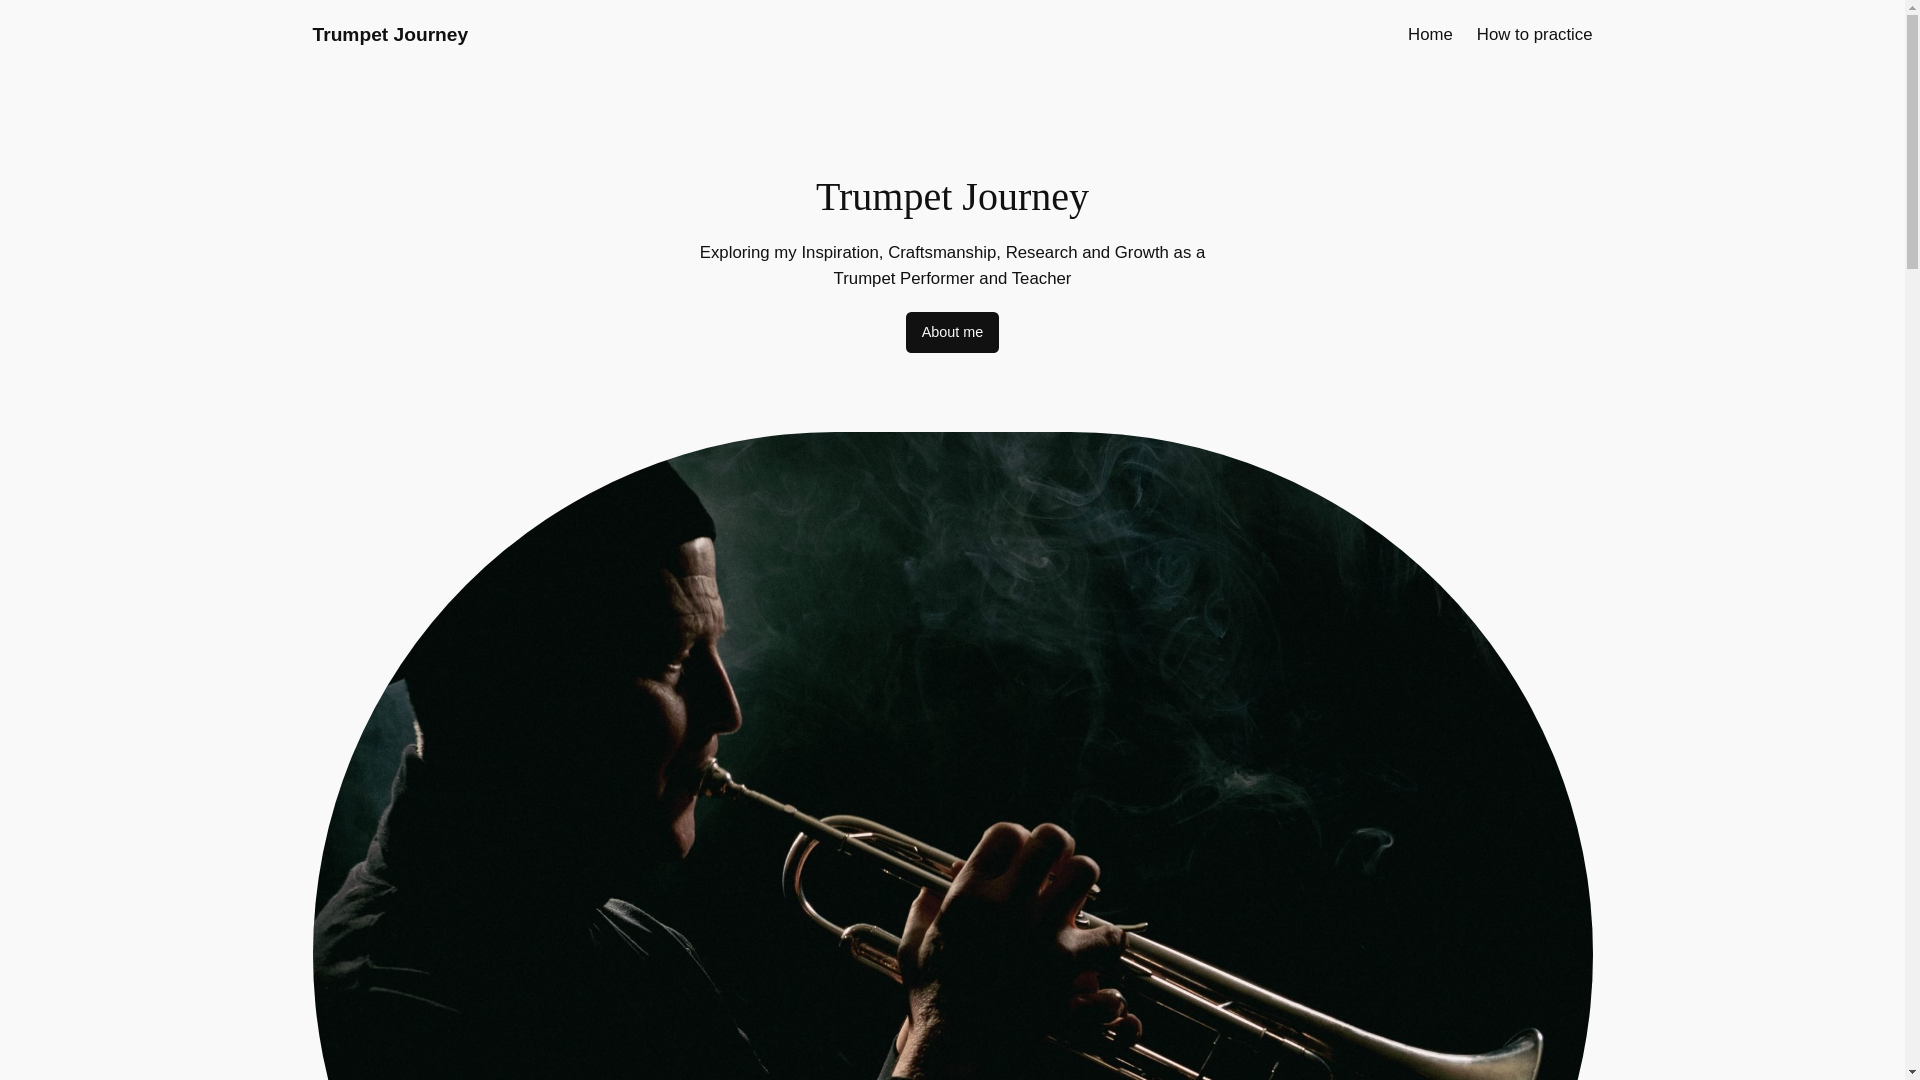  I want to click on Home, so click(1430, 34).